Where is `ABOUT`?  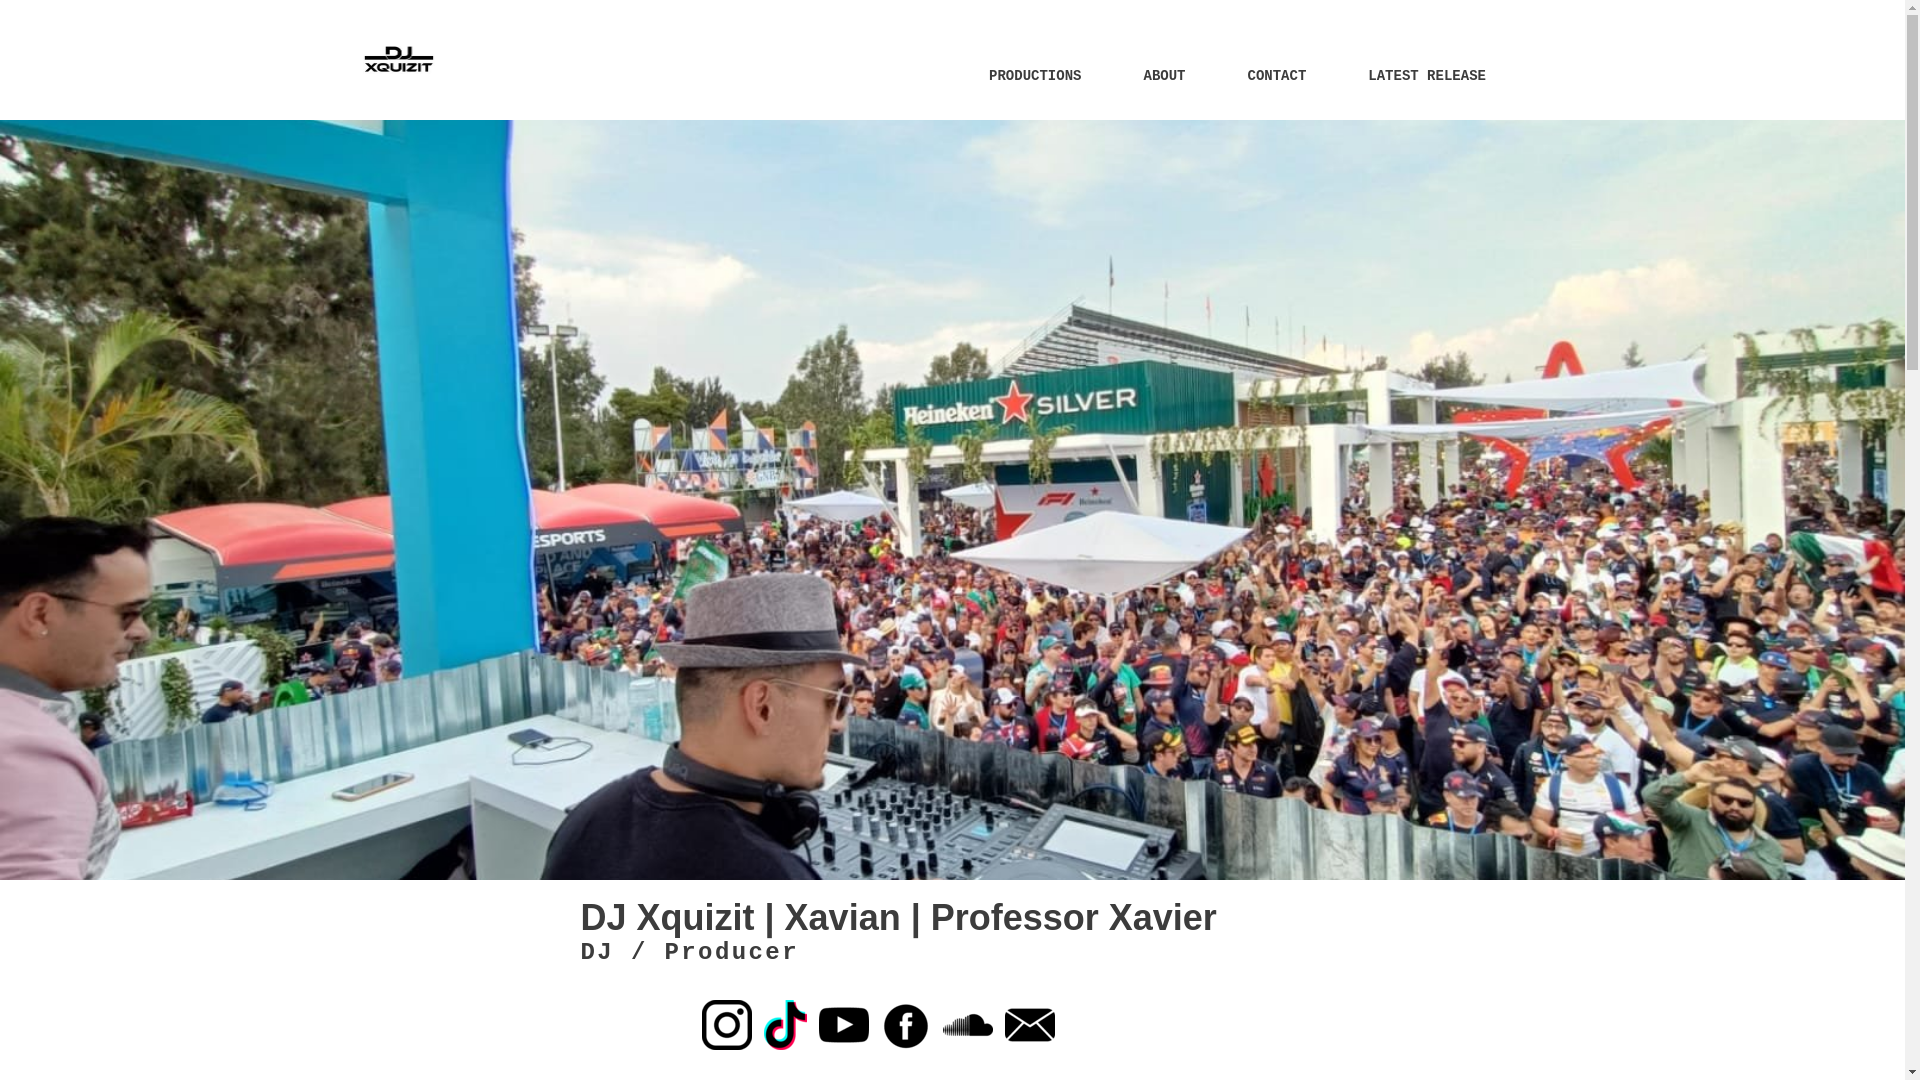 ABOUT is located at coordinates (1164, 88).